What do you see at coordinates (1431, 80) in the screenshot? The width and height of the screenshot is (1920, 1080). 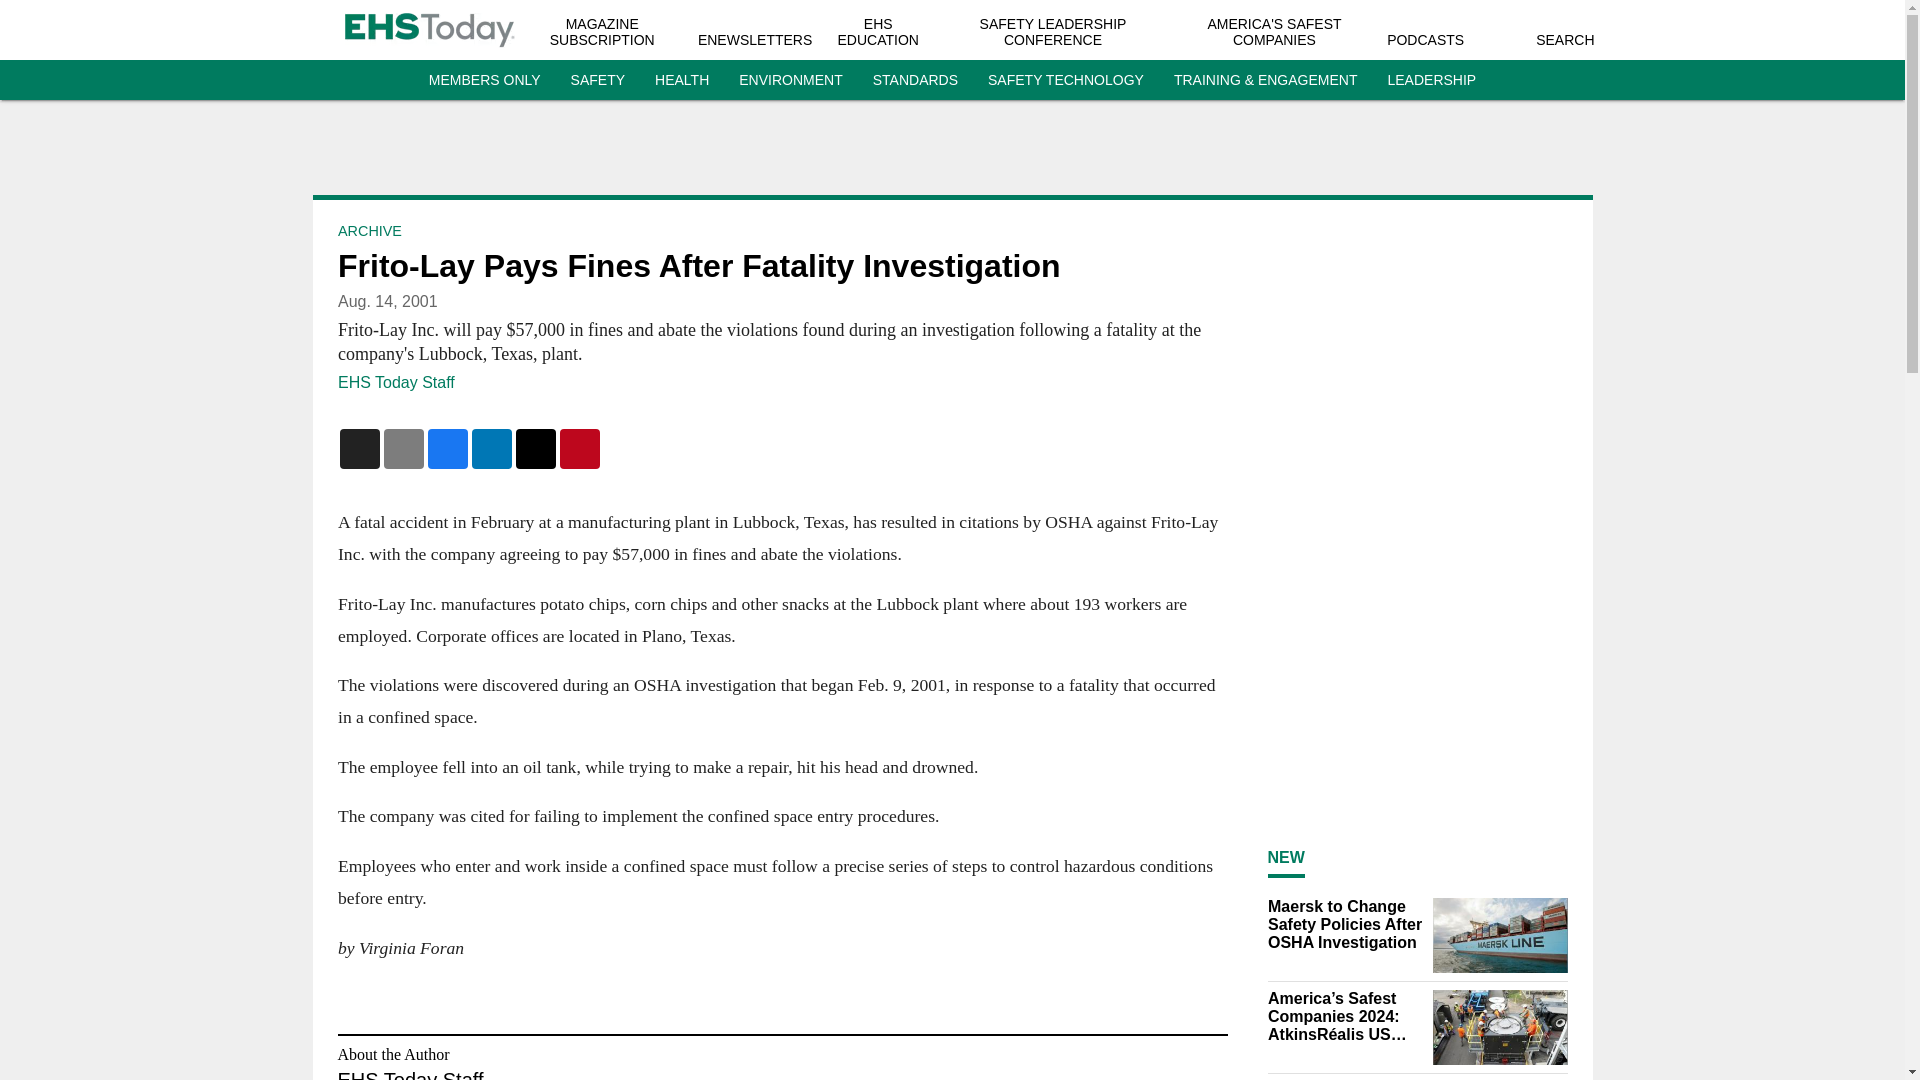 I see `LEADERSHIP` at bounding box center [1431, 80].